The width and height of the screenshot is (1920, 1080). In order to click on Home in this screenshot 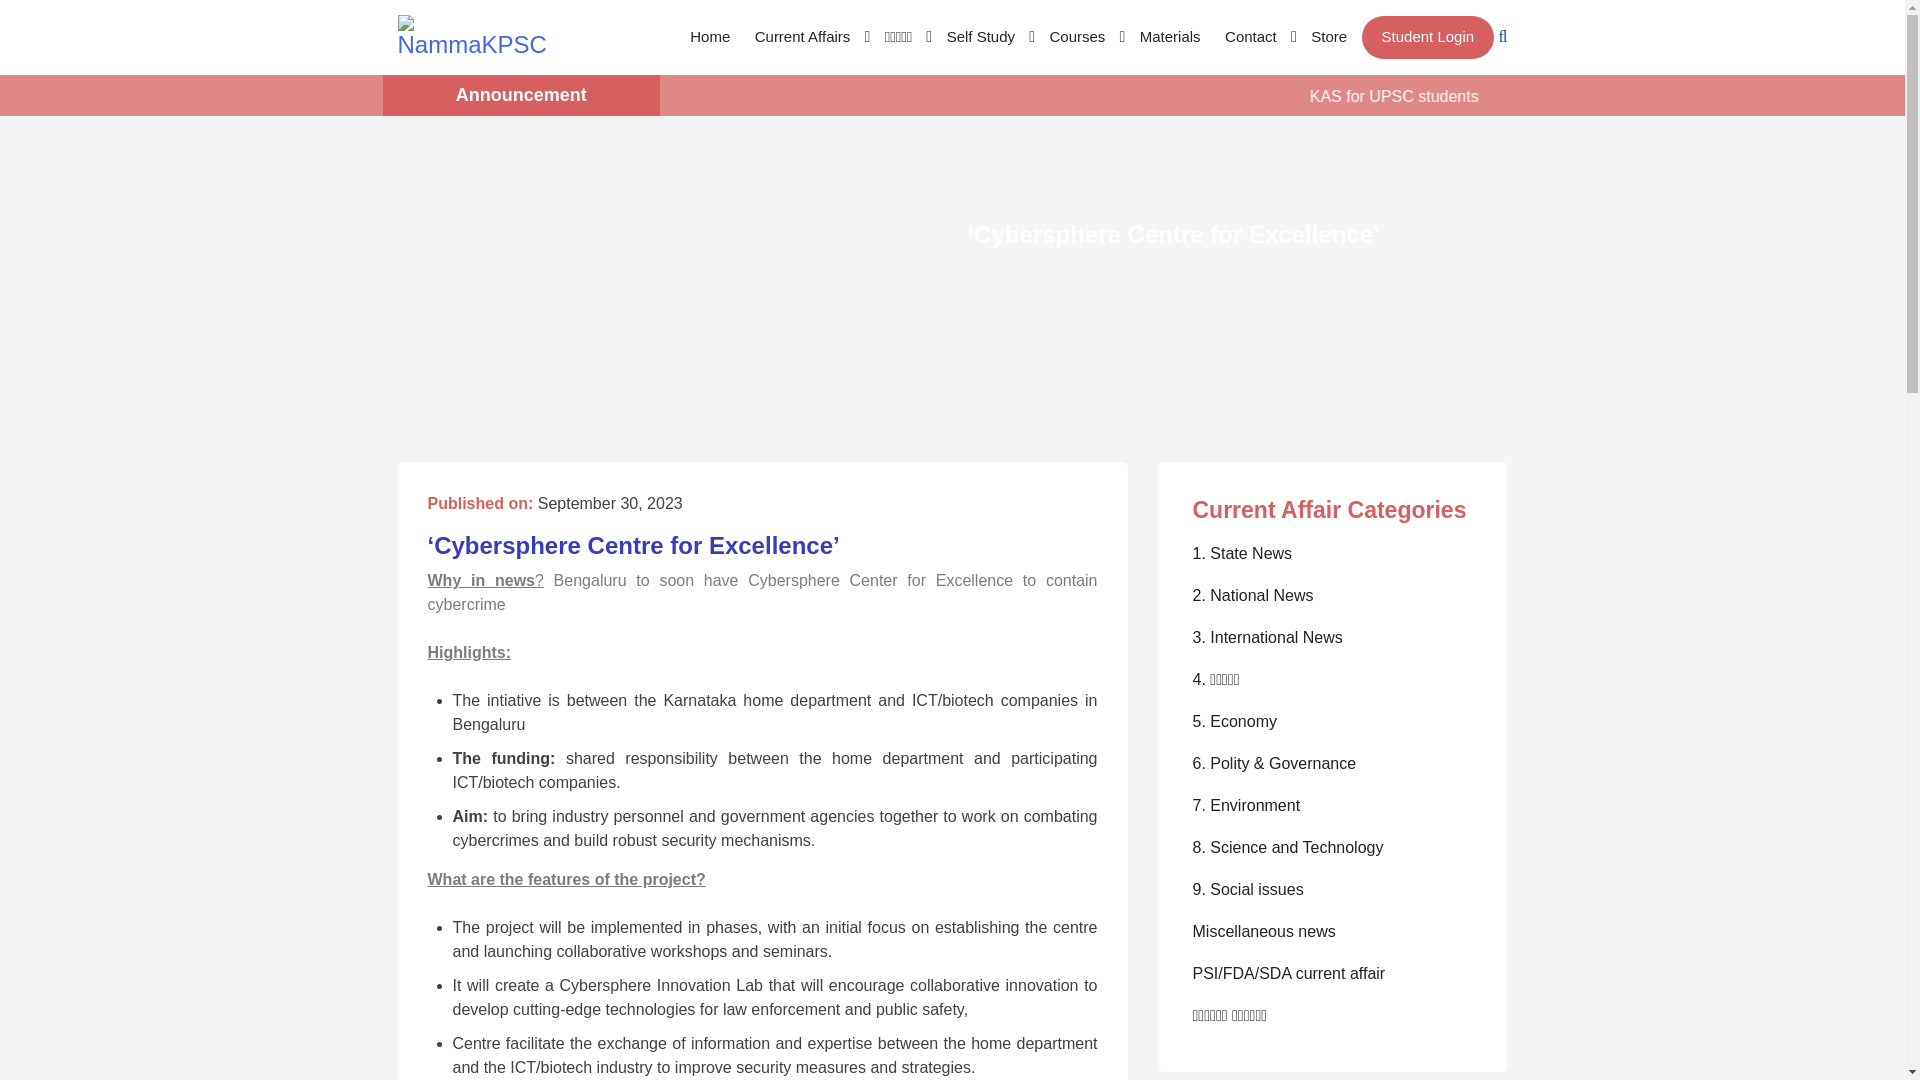, I will do `click(709, 38)`.